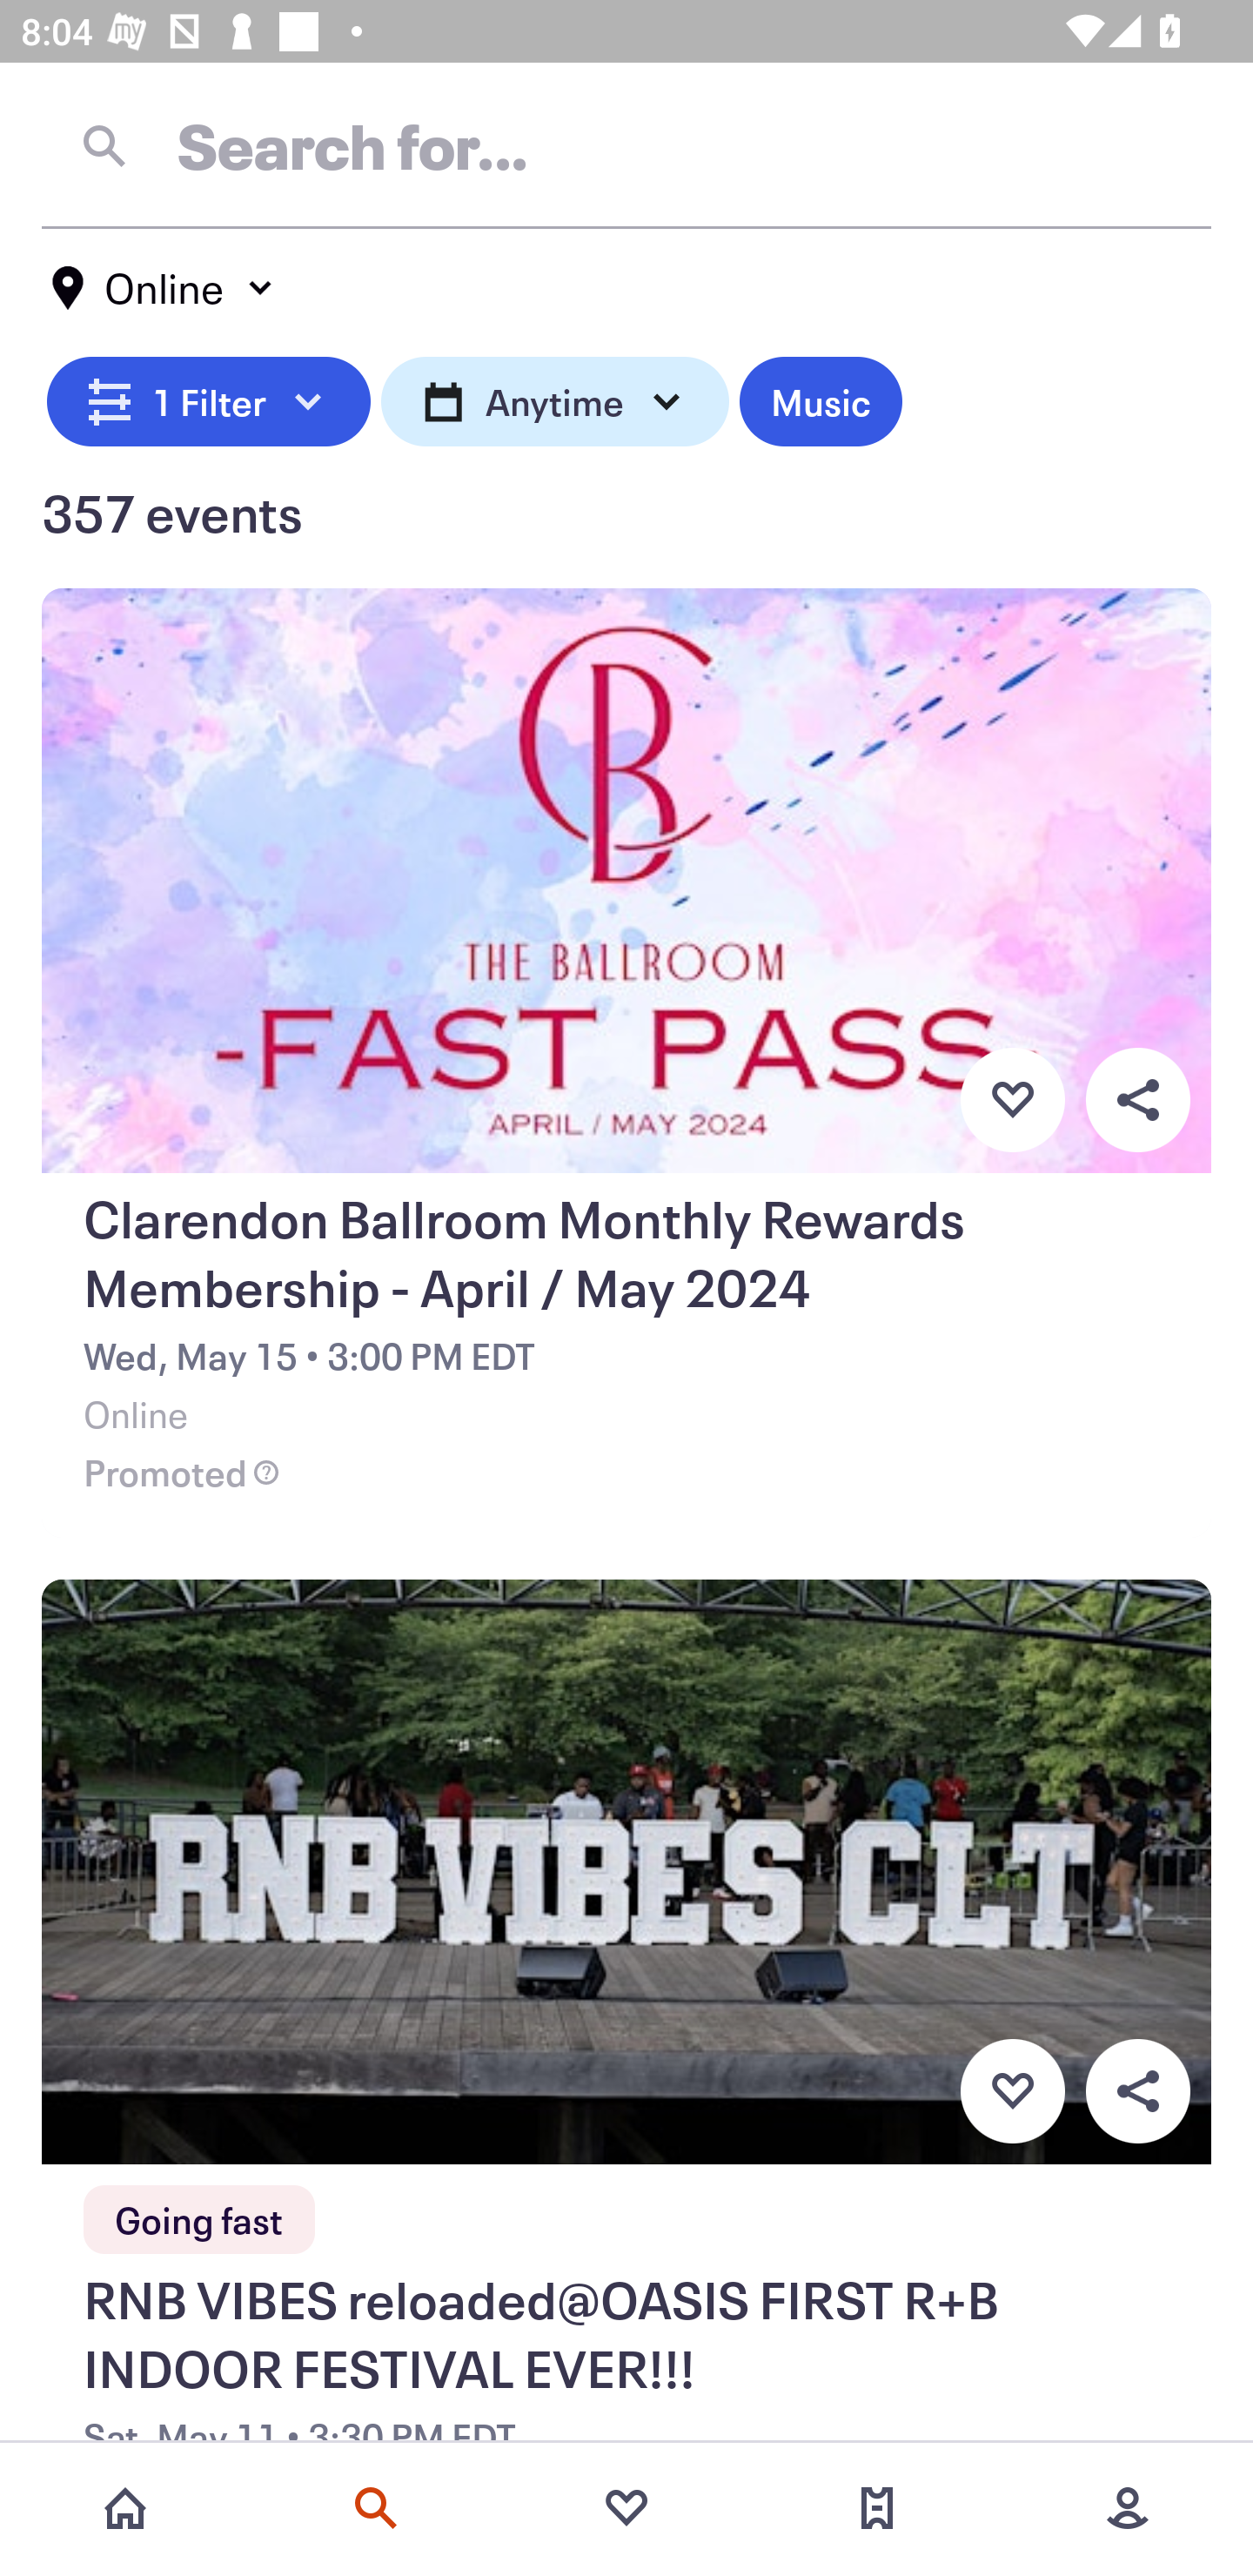 This screenshot has width=1253, height=2576. Describe the element at coordinates (626, 2508) in the screenshot. I see `Favorites` at that location.